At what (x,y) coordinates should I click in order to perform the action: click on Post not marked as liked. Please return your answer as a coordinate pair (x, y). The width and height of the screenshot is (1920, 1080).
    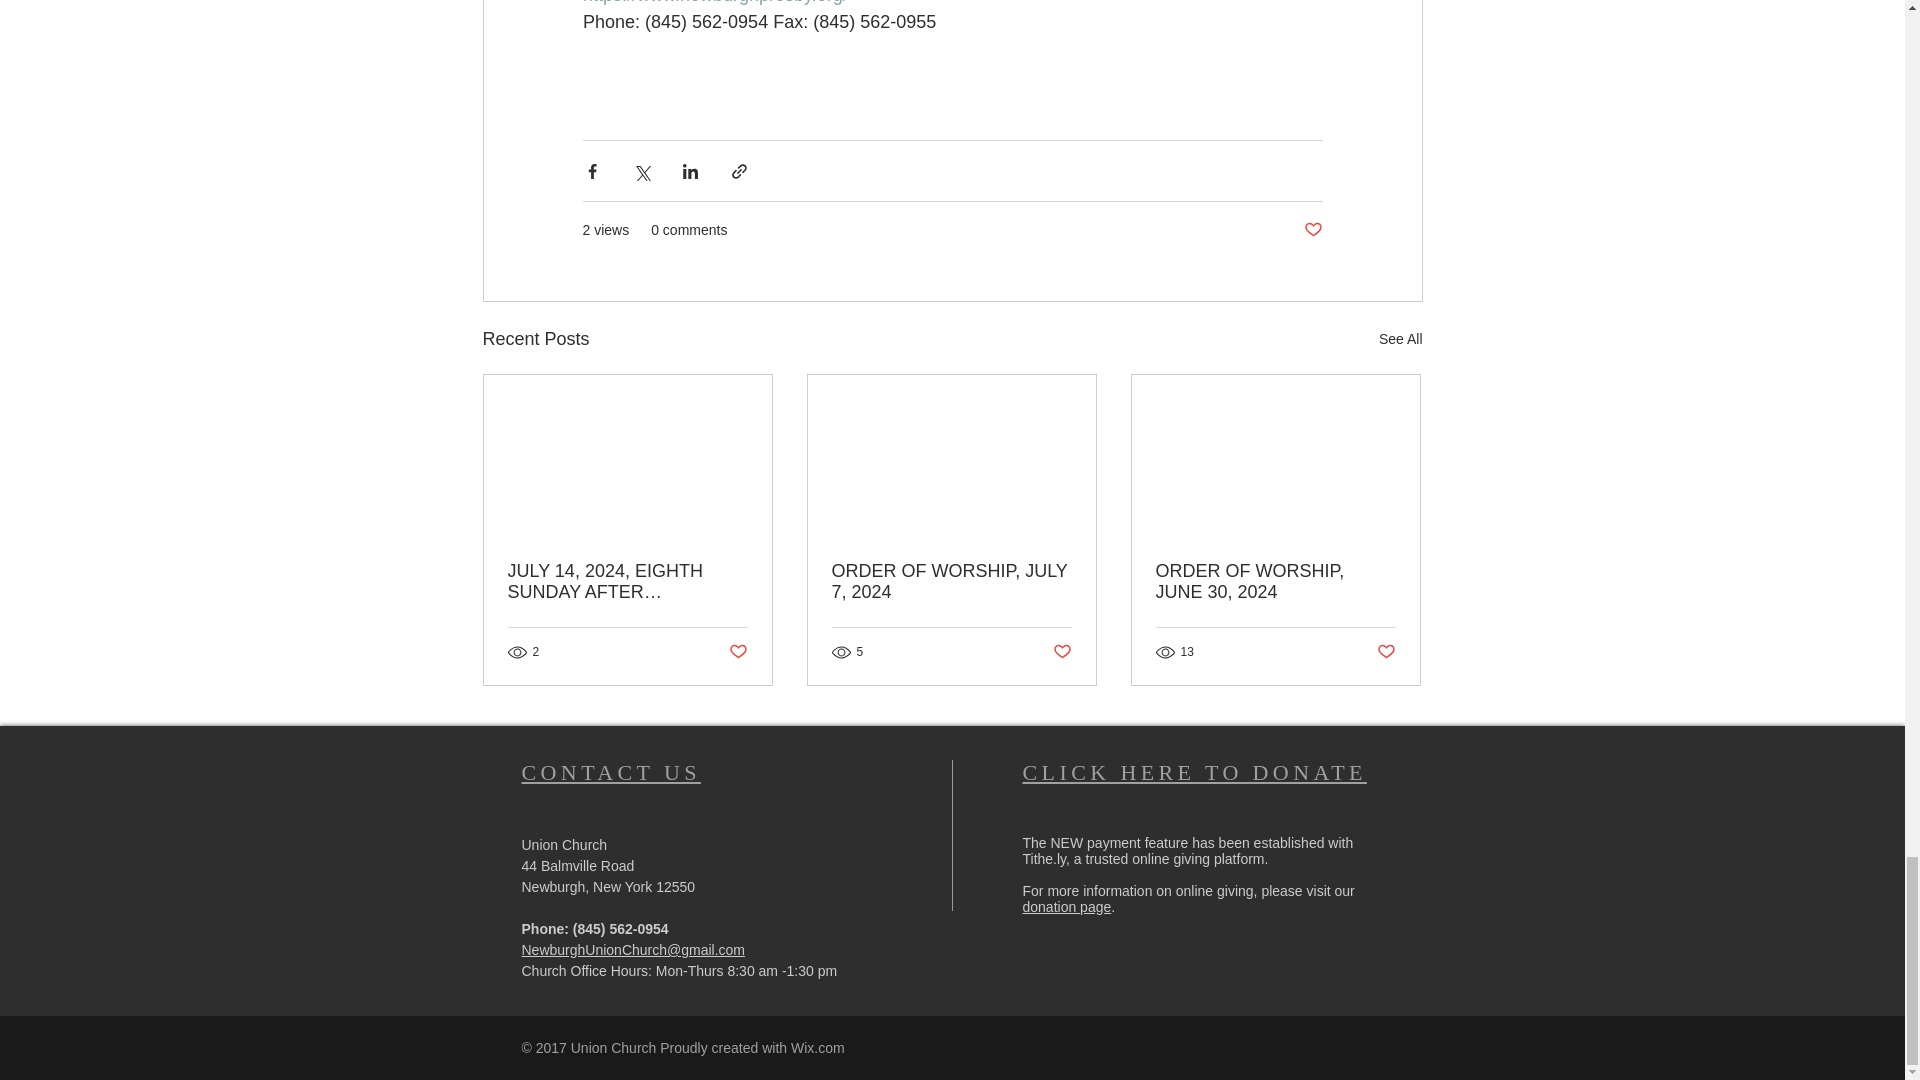
    Looking at the image, I should click on (1312, 230).